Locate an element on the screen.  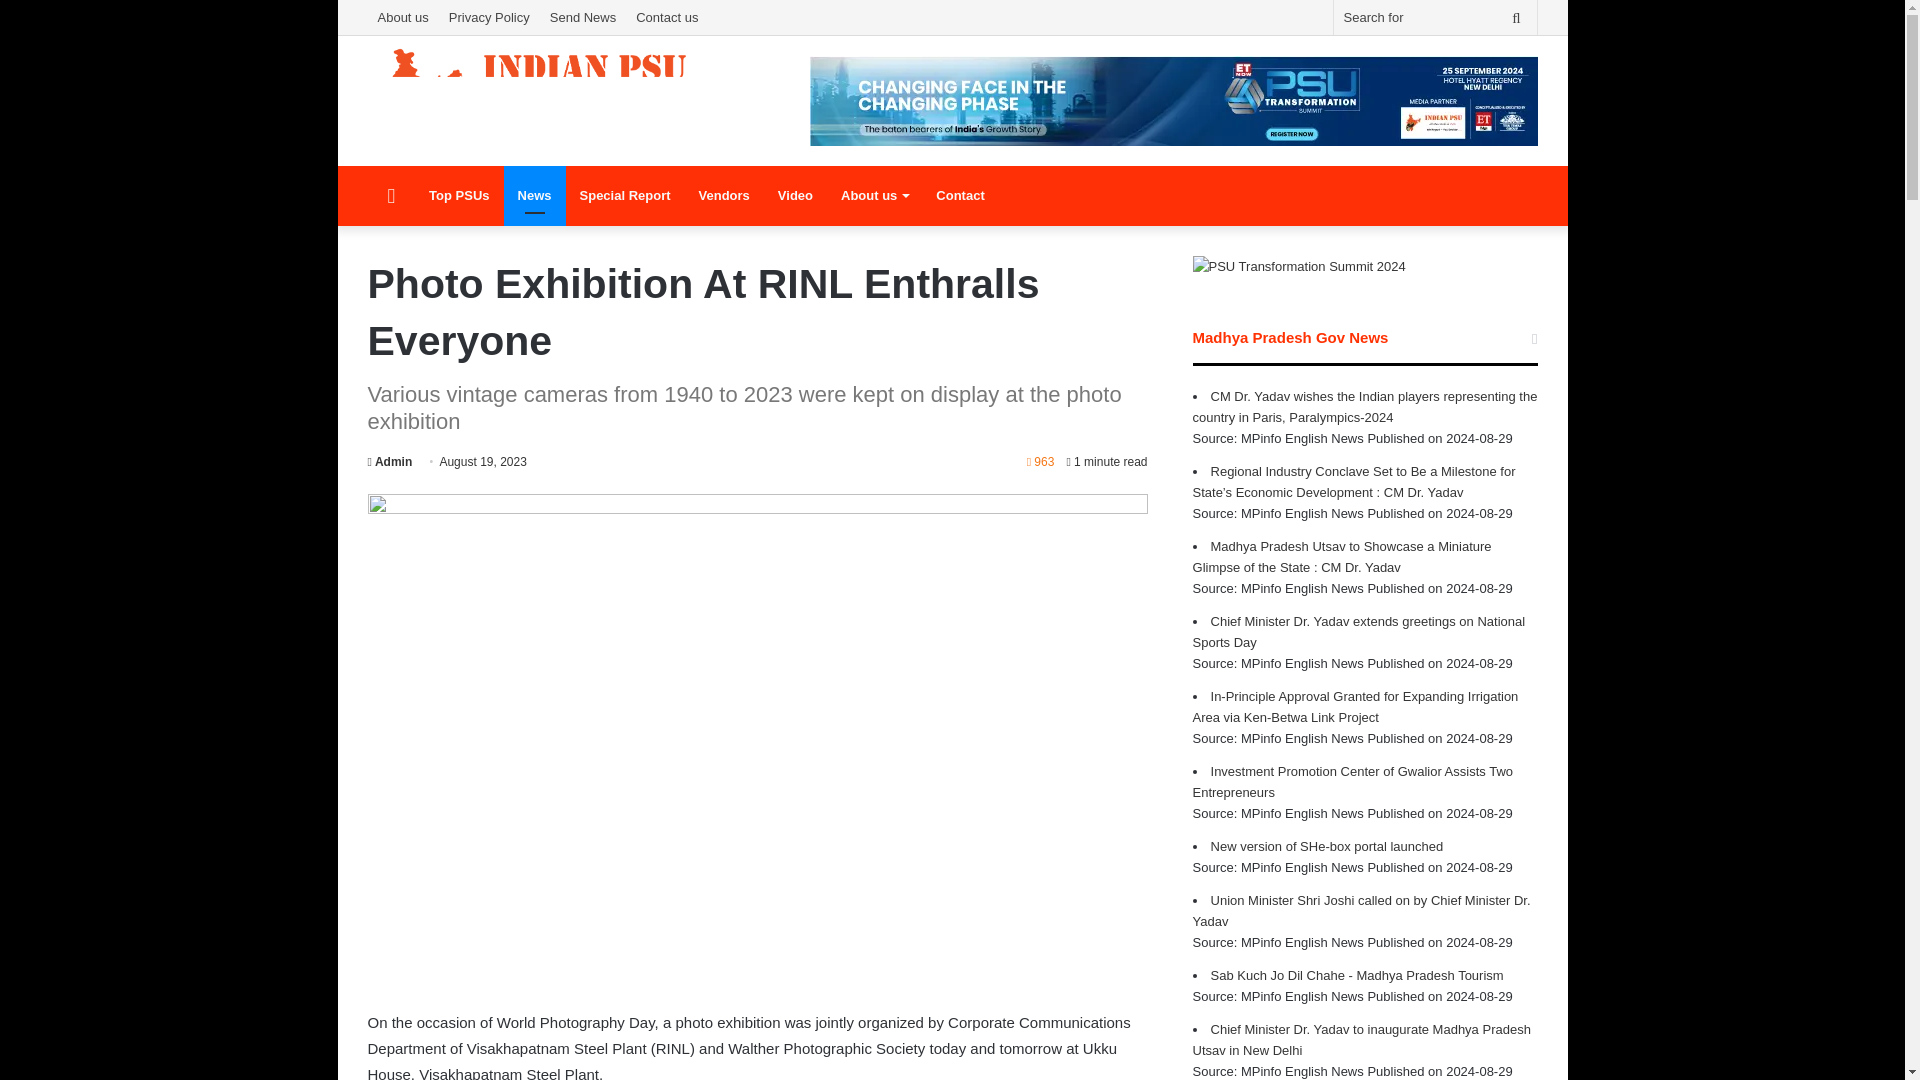
News is located at coordinates (534, 196).